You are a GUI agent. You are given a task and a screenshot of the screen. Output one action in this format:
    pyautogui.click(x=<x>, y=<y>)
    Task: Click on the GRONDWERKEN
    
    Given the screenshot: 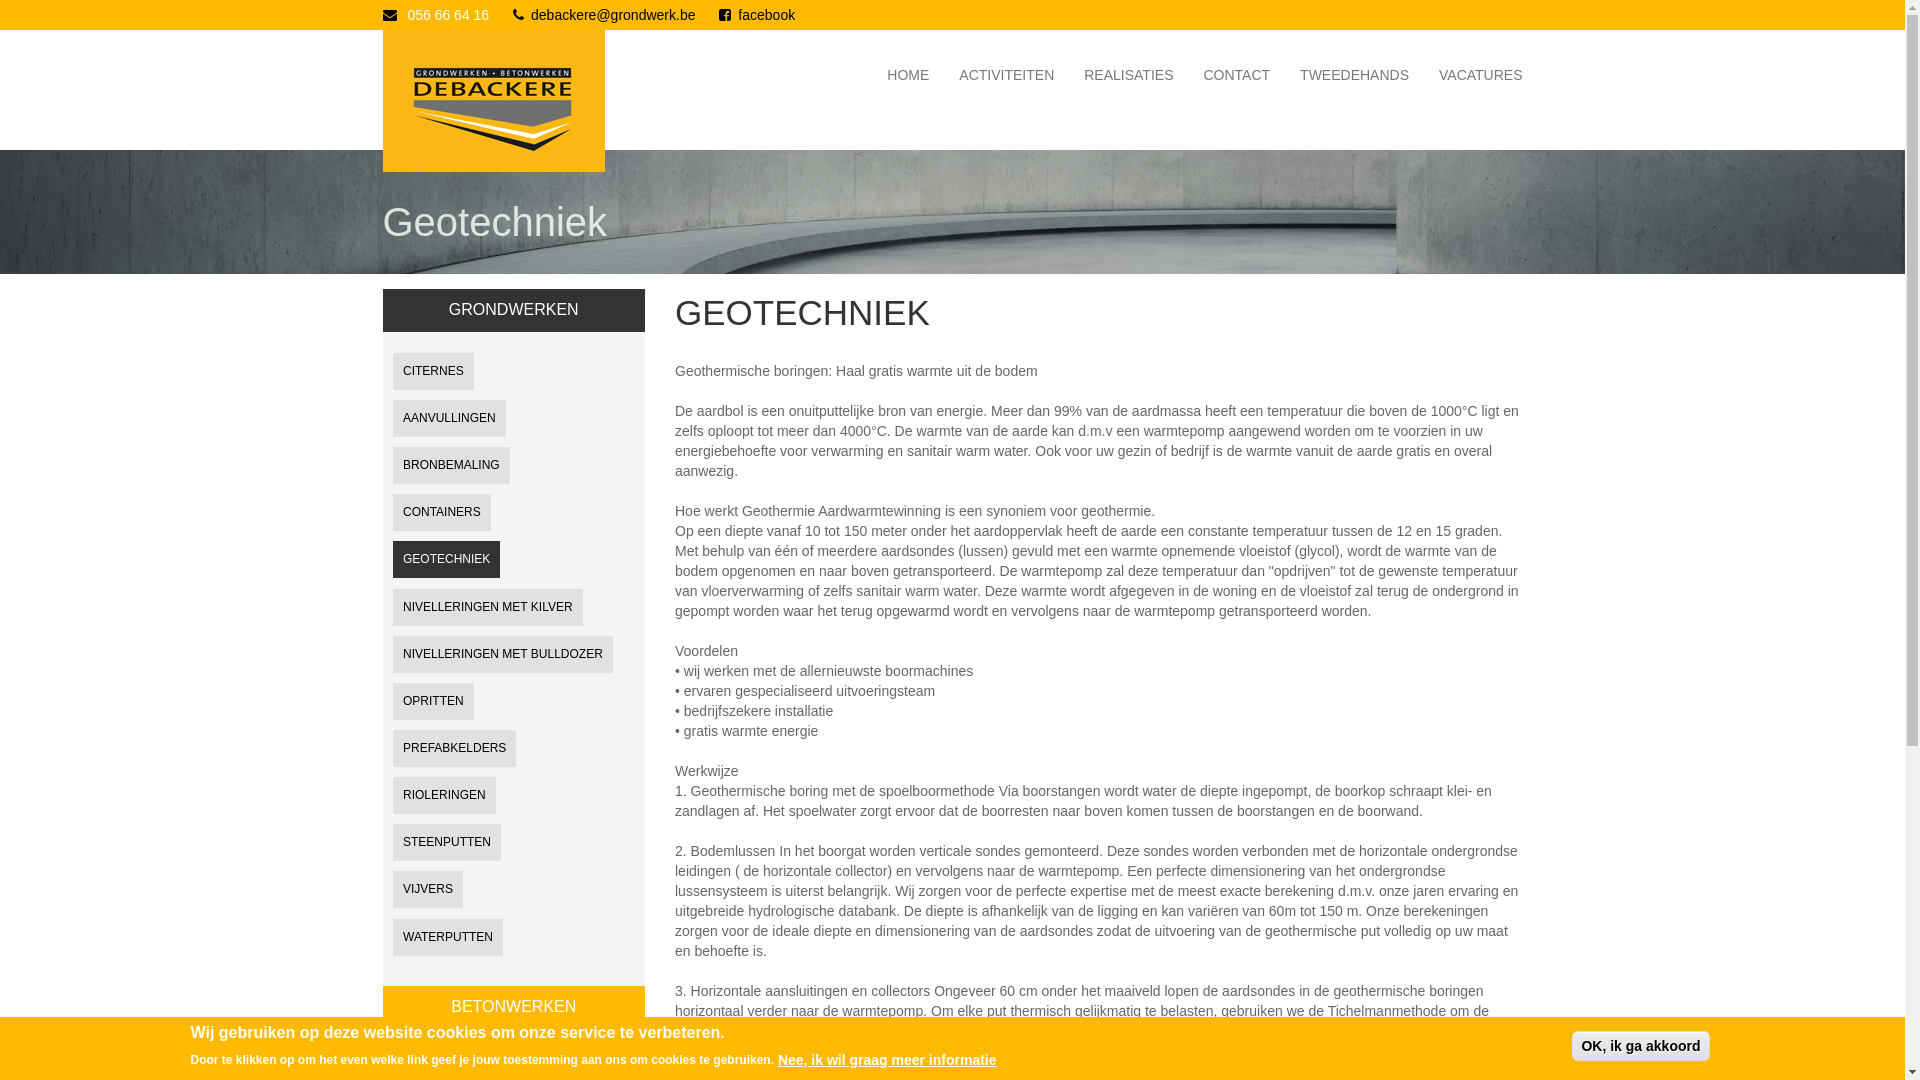 What is the action you would take?
    pyautogui.click(x=514, y=311)
    